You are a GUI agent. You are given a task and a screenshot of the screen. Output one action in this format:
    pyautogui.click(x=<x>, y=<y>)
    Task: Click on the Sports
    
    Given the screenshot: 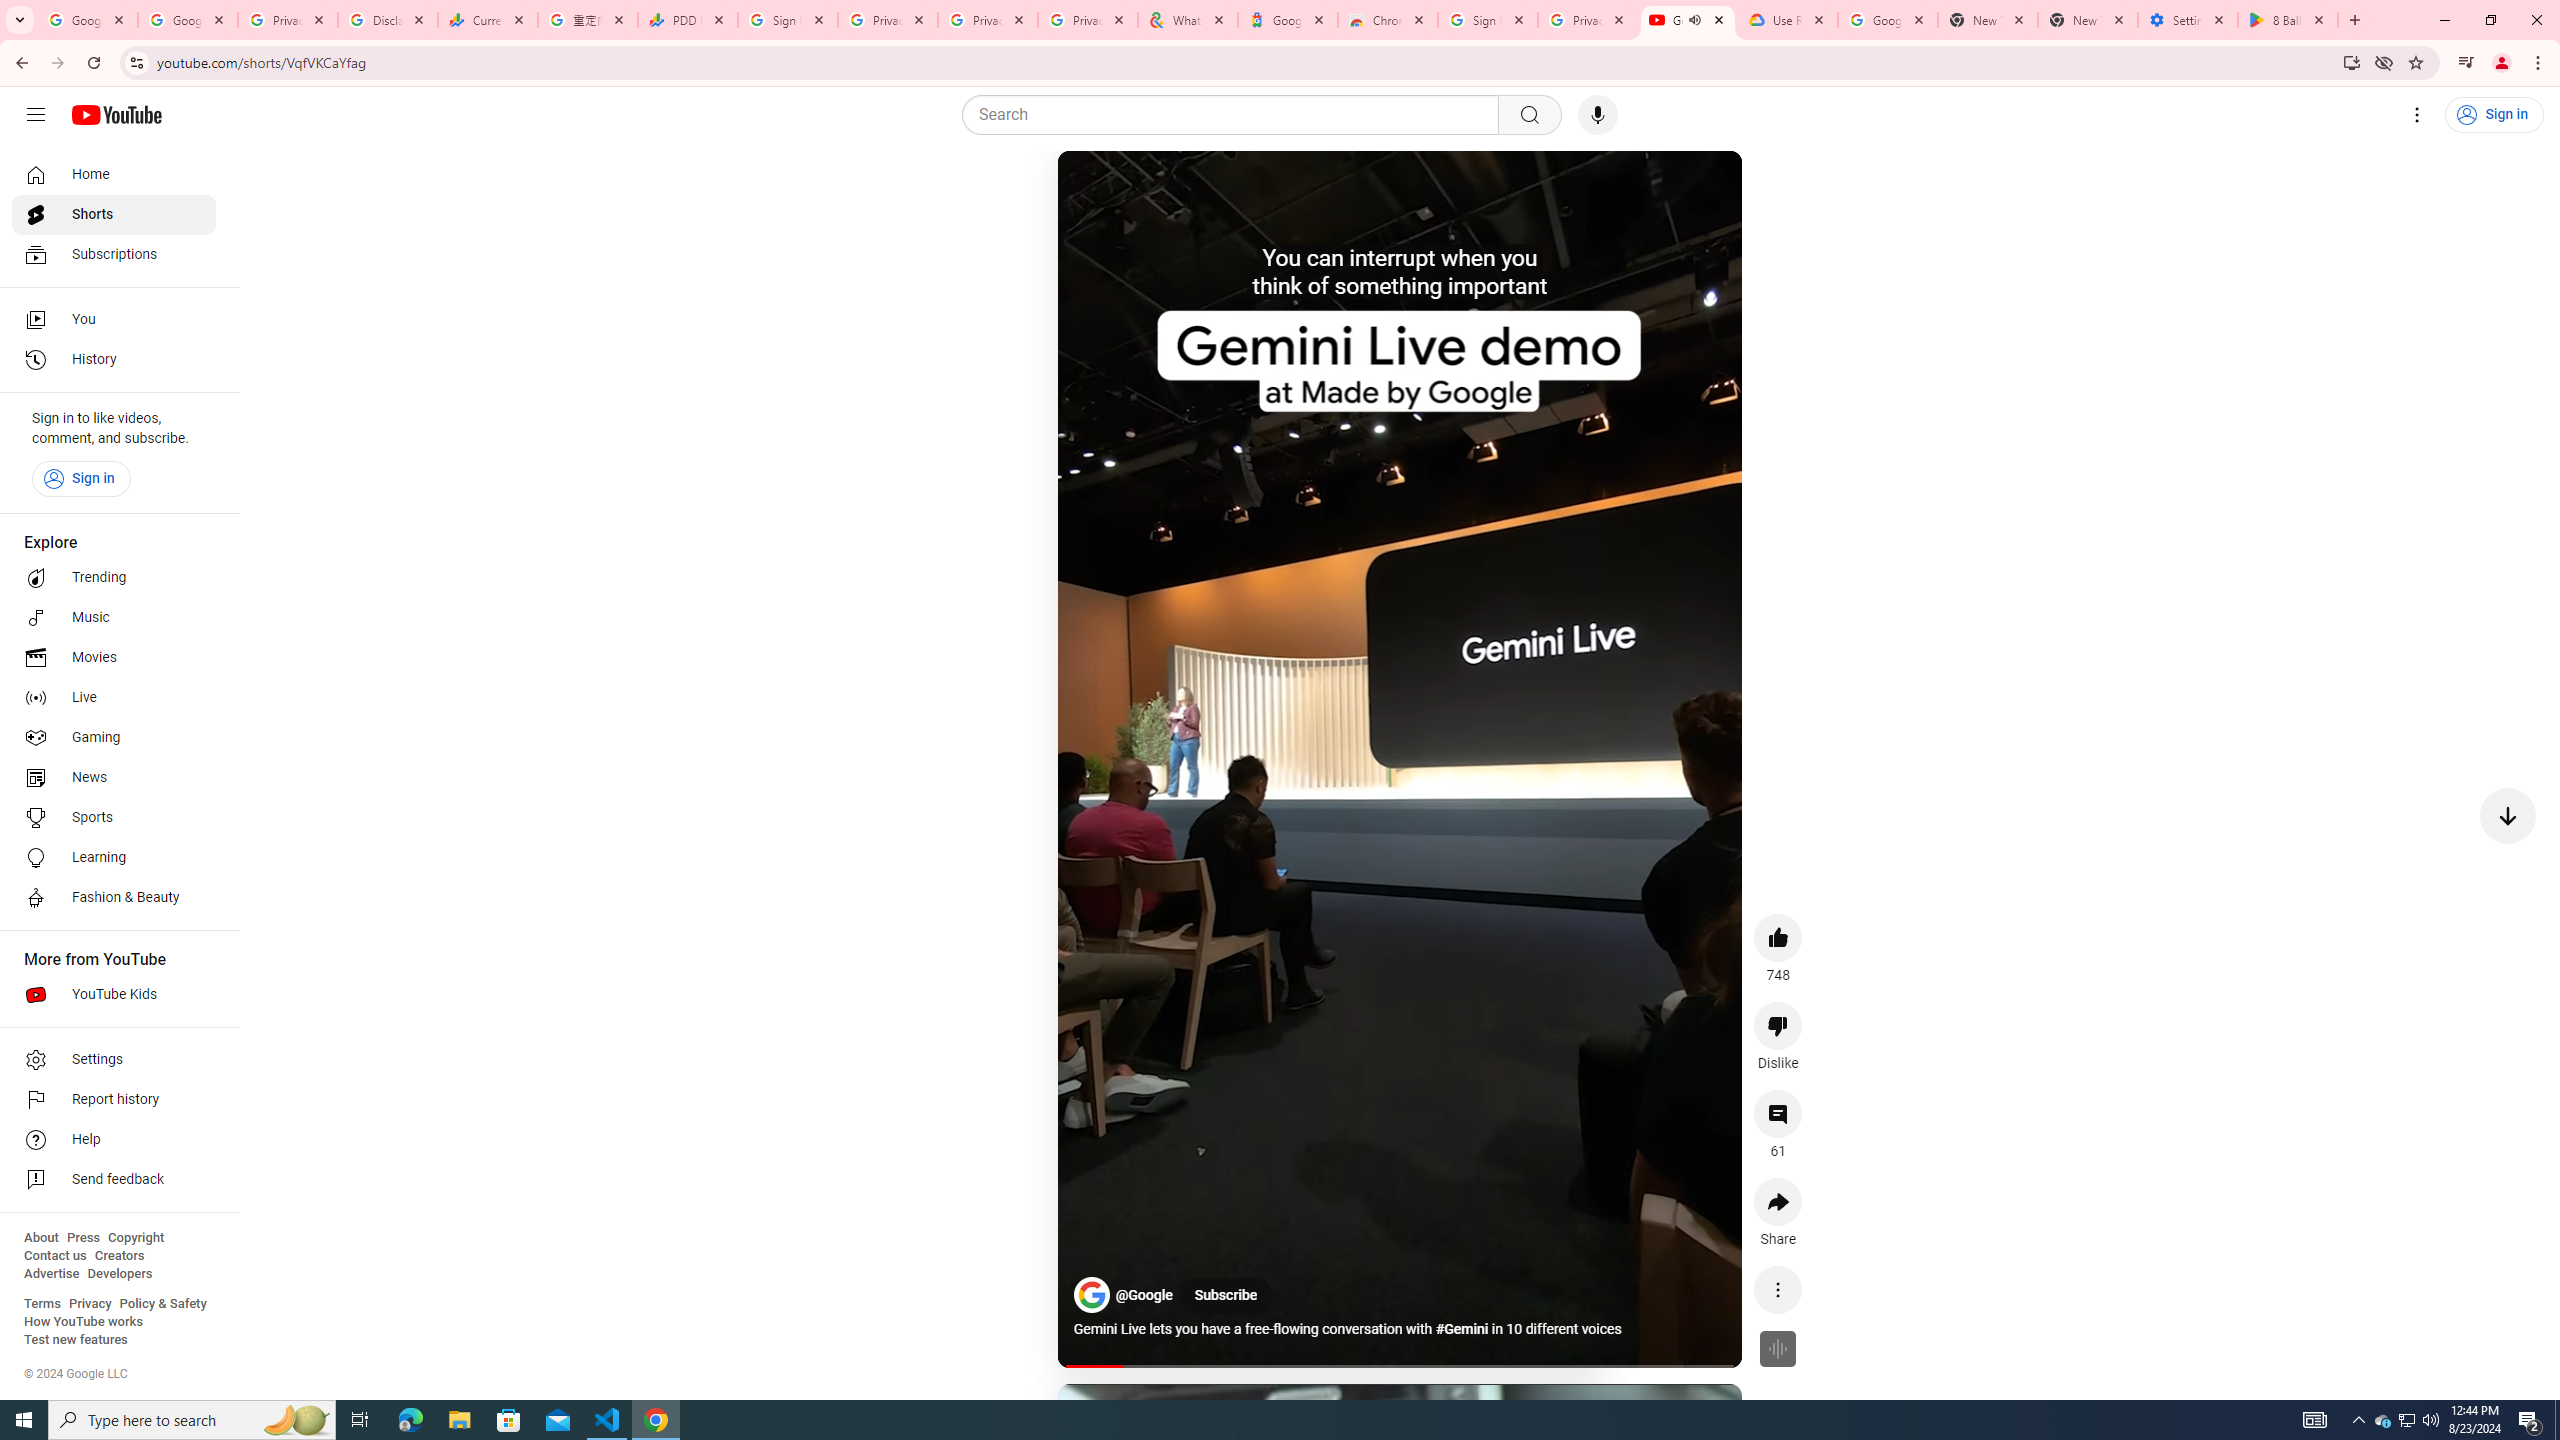 What is the action you would take?
    pyautogui.click(x=114, y=818)
    